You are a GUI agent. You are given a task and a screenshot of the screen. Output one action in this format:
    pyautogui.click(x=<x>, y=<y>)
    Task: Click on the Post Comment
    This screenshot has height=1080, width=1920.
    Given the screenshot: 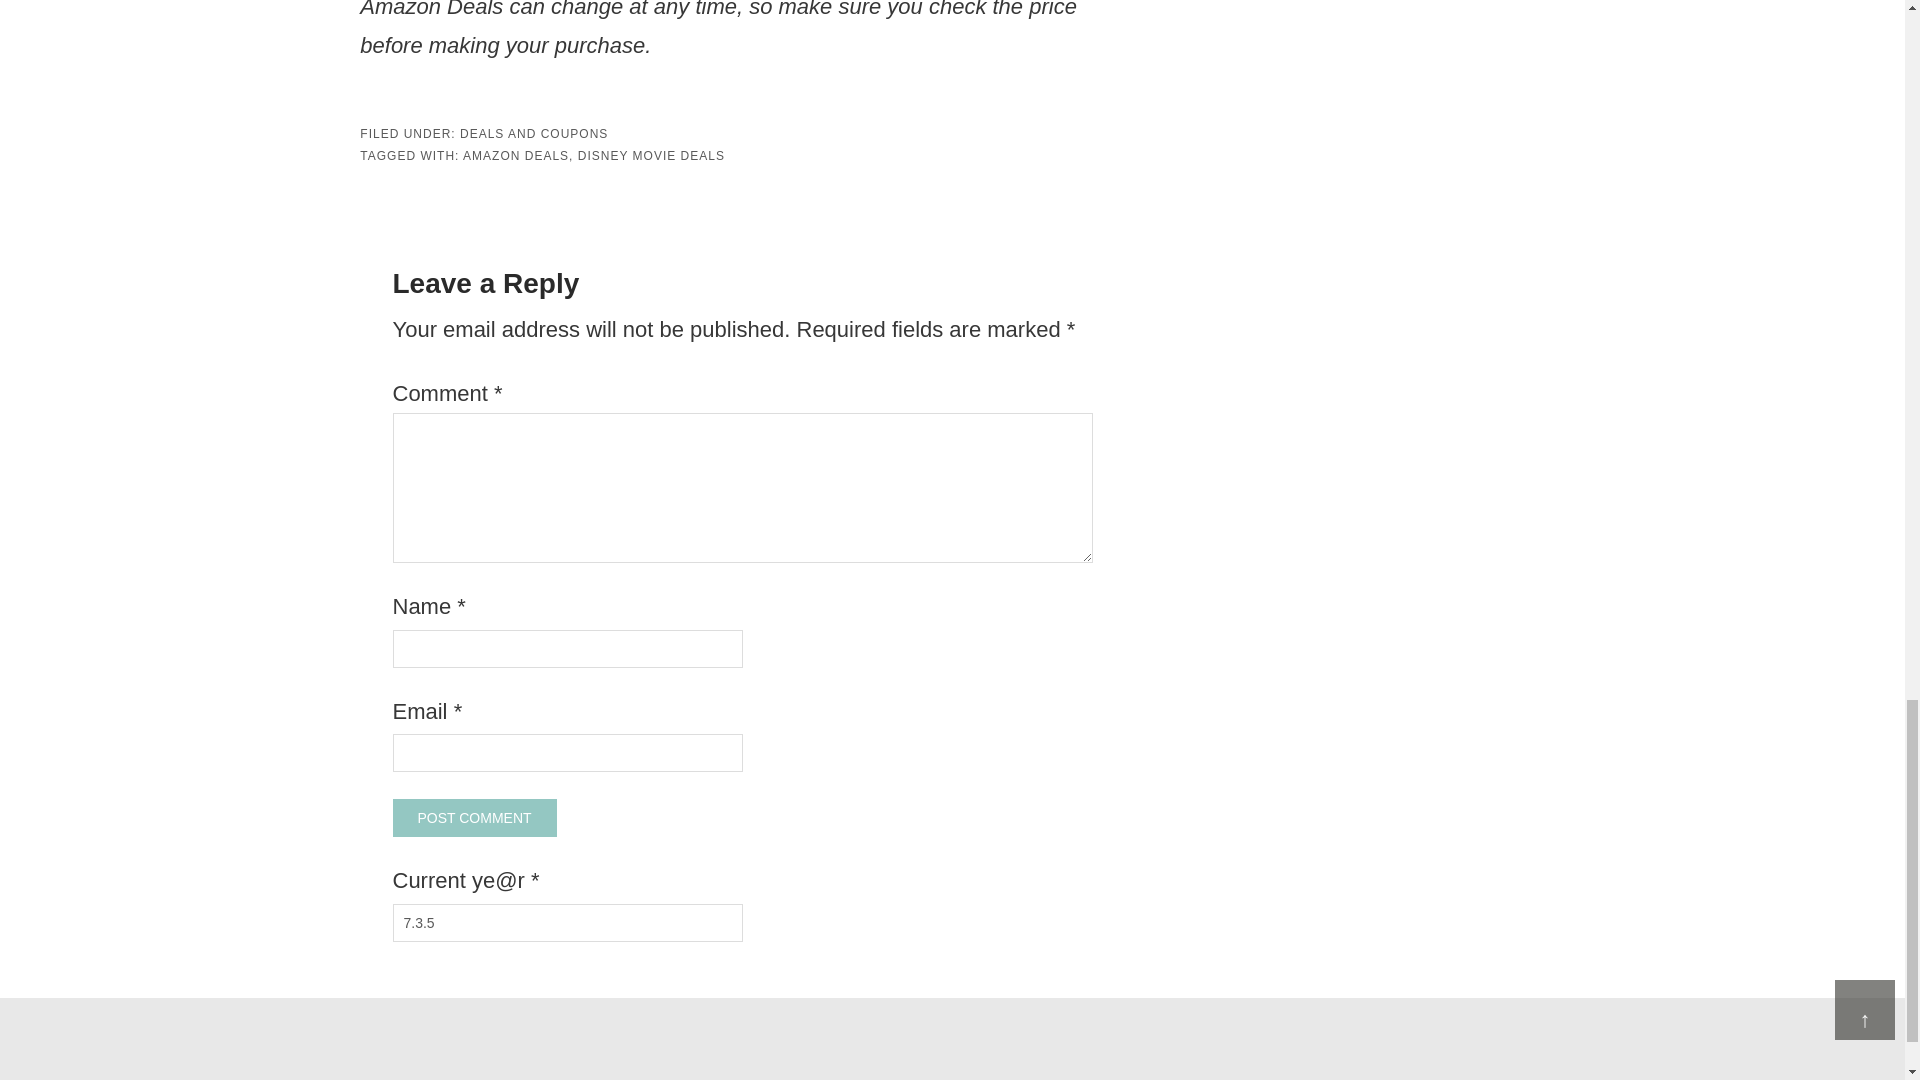 What is the action you would take?
    pyautogui.click(x=474, y=818)
    